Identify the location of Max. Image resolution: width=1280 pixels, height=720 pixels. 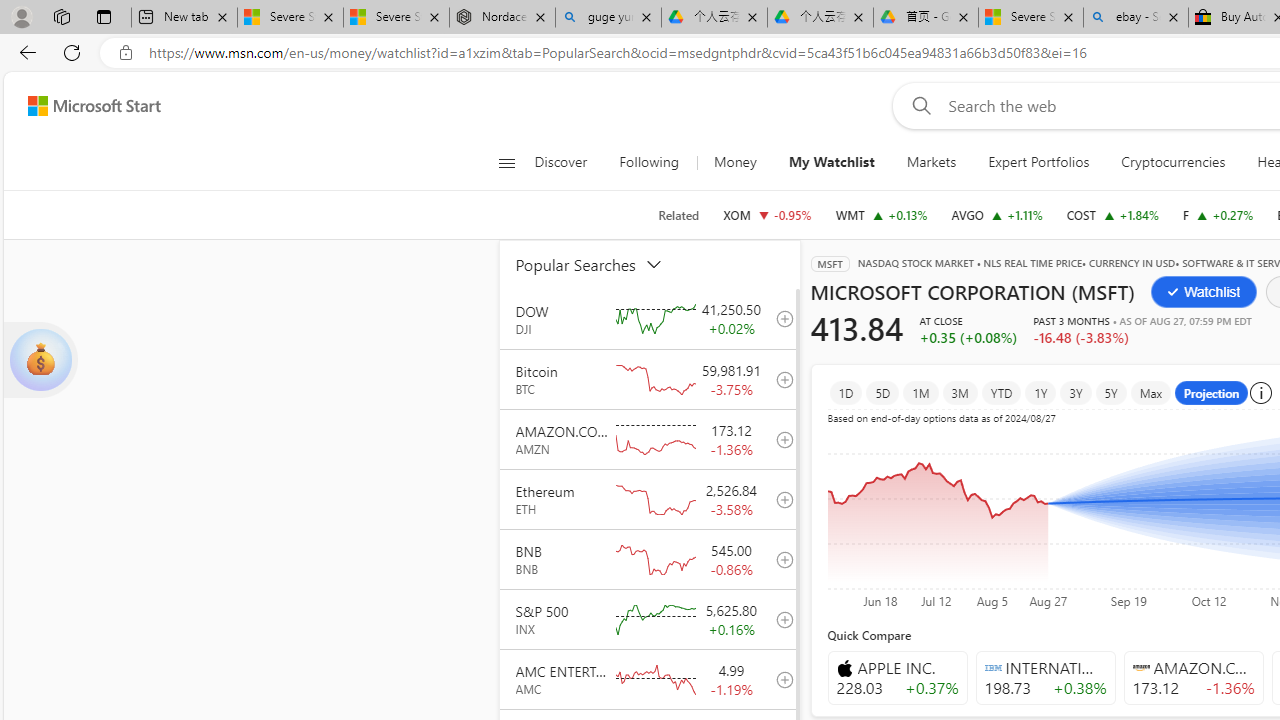
(1151, 392).